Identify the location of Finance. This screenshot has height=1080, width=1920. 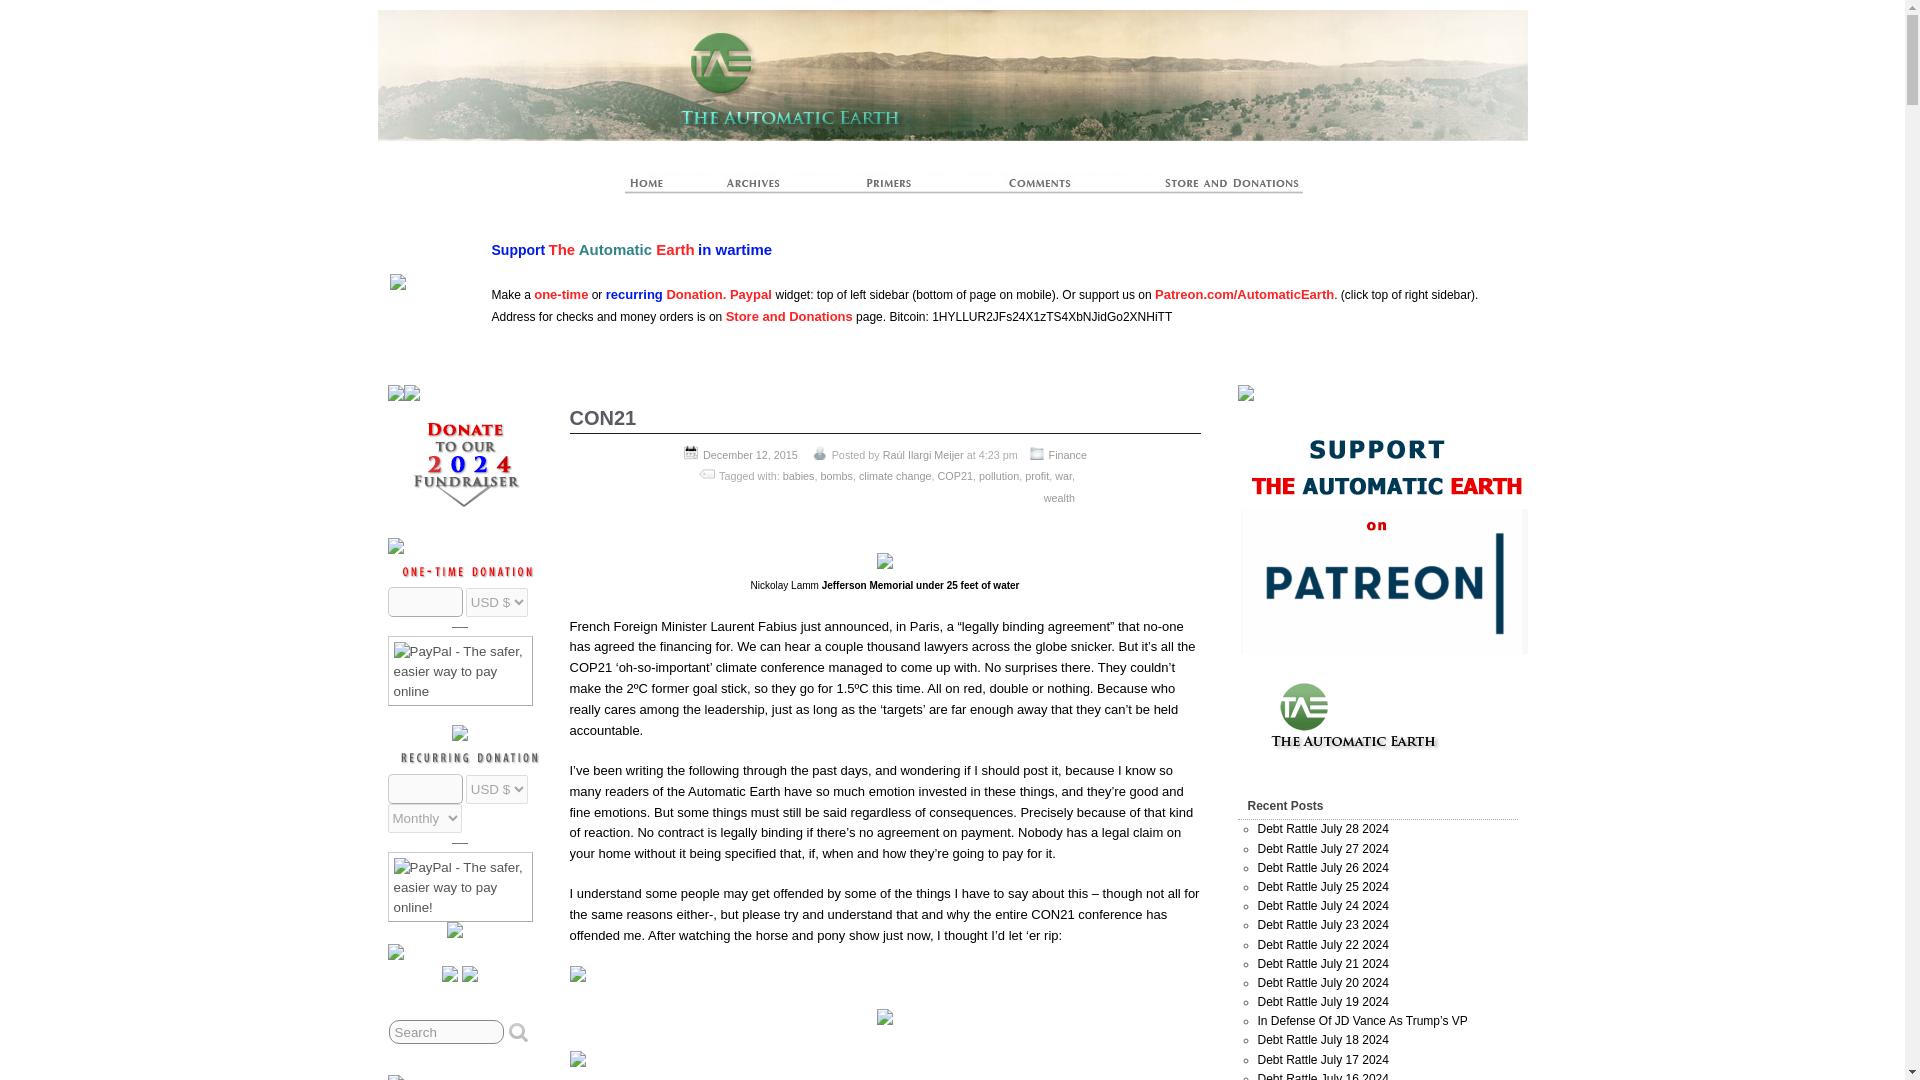
(1067, 455).